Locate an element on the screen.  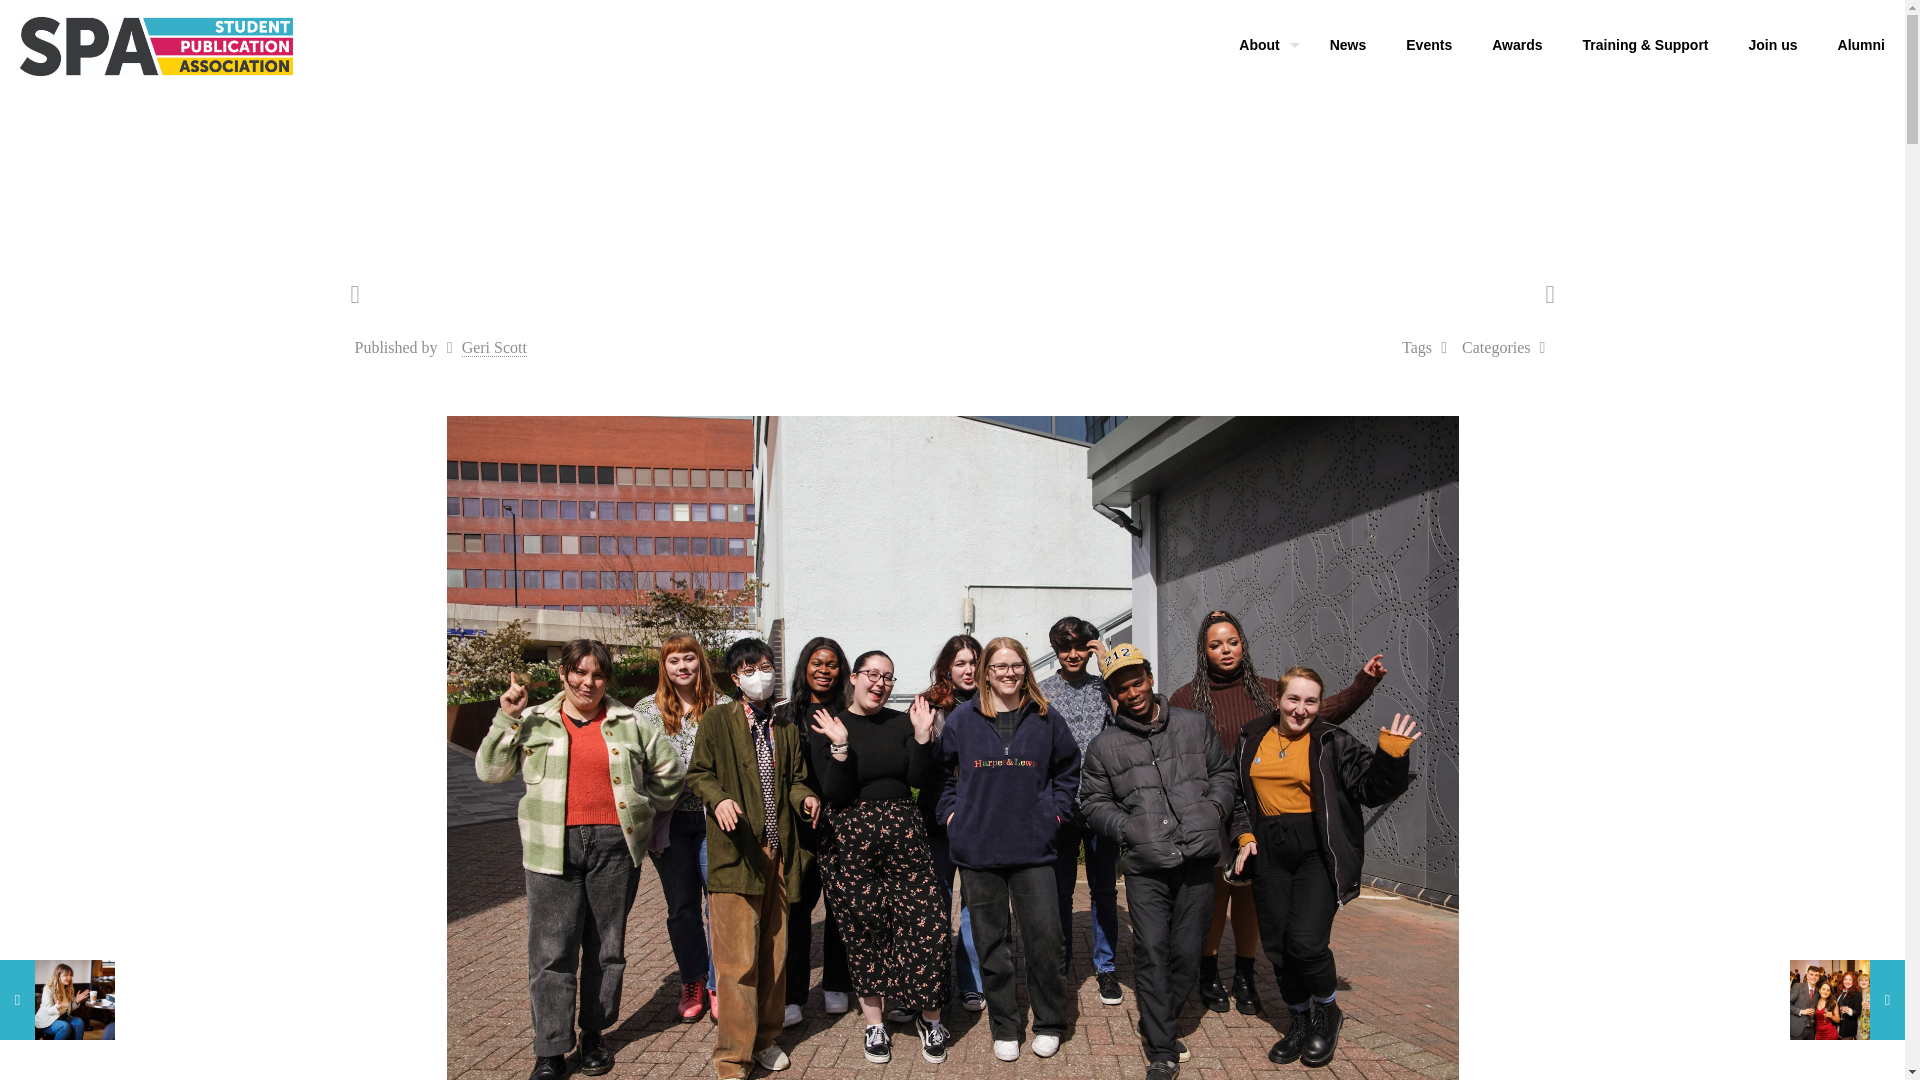
Awards is located at coordinates (1517, 44).